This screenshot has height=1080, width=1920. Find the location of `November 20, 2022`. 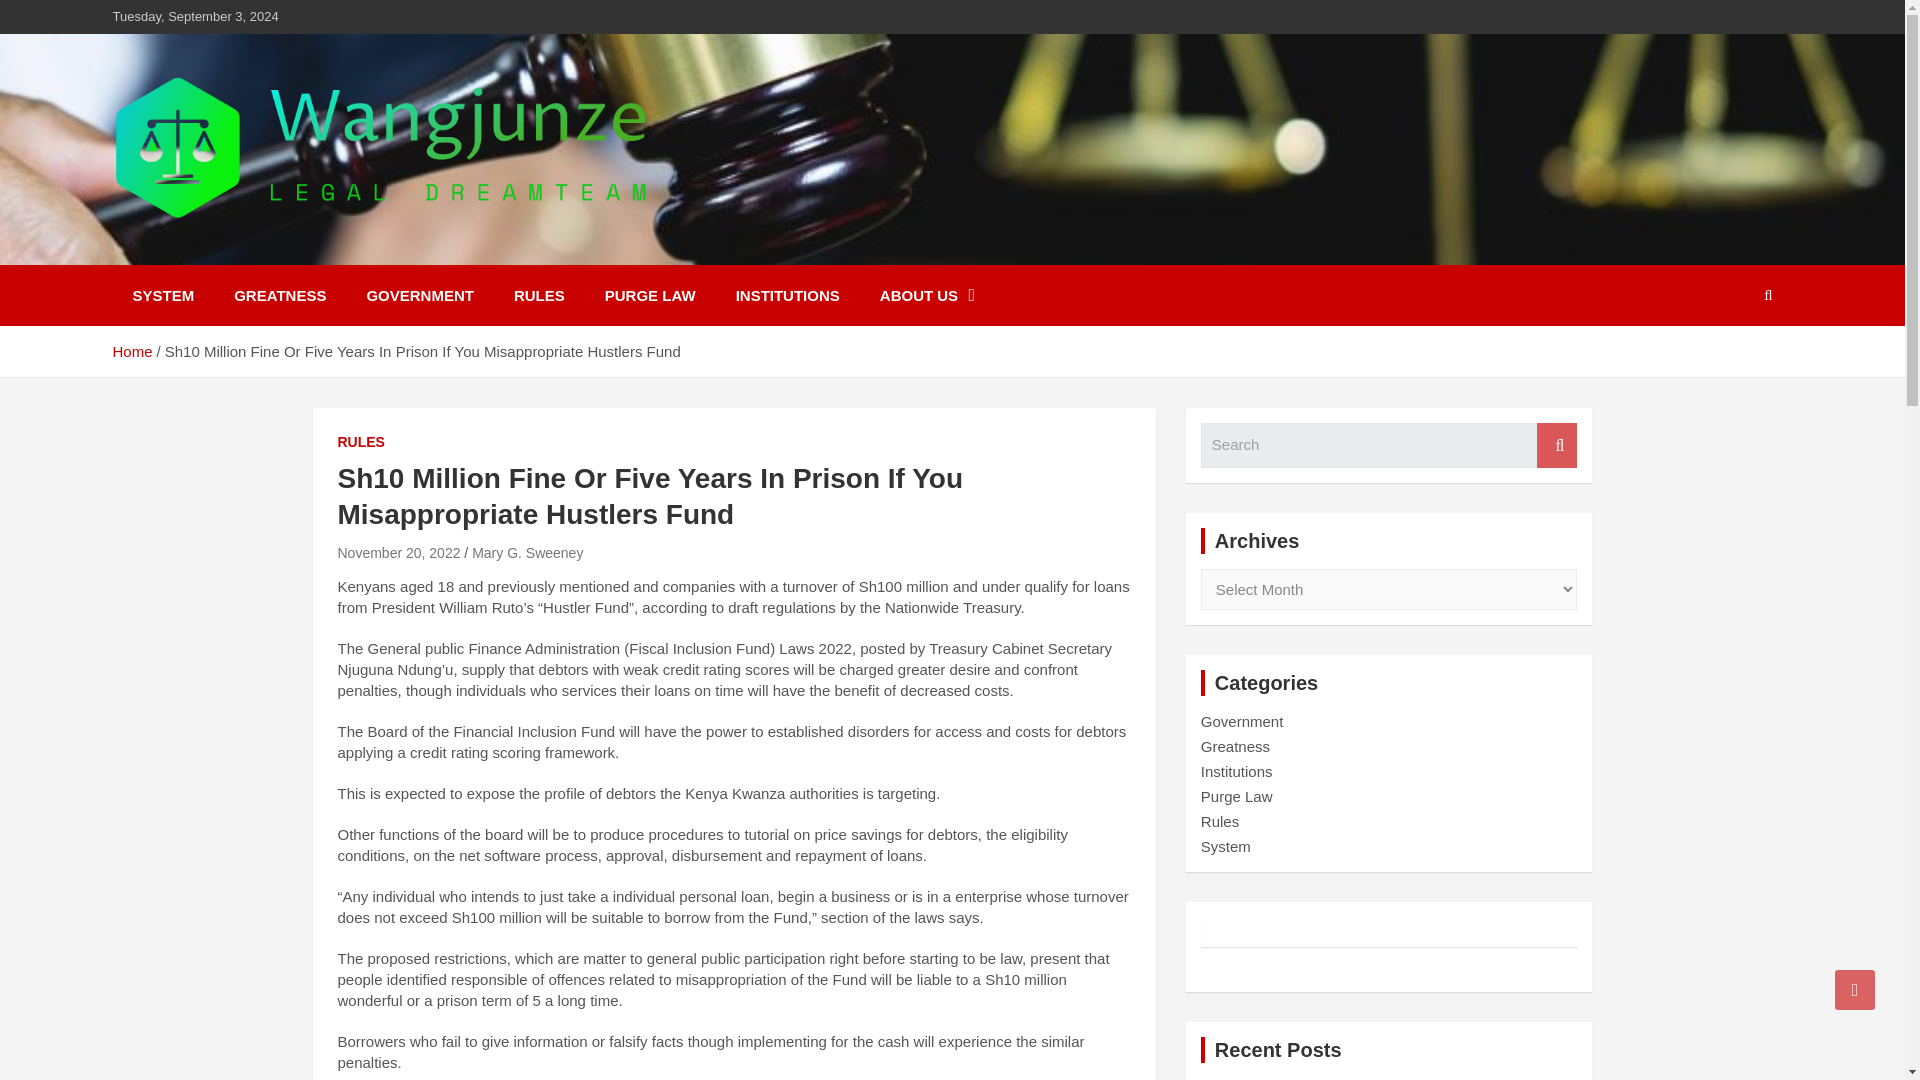

November 20, 2022 is located at coordinates (398, 552).